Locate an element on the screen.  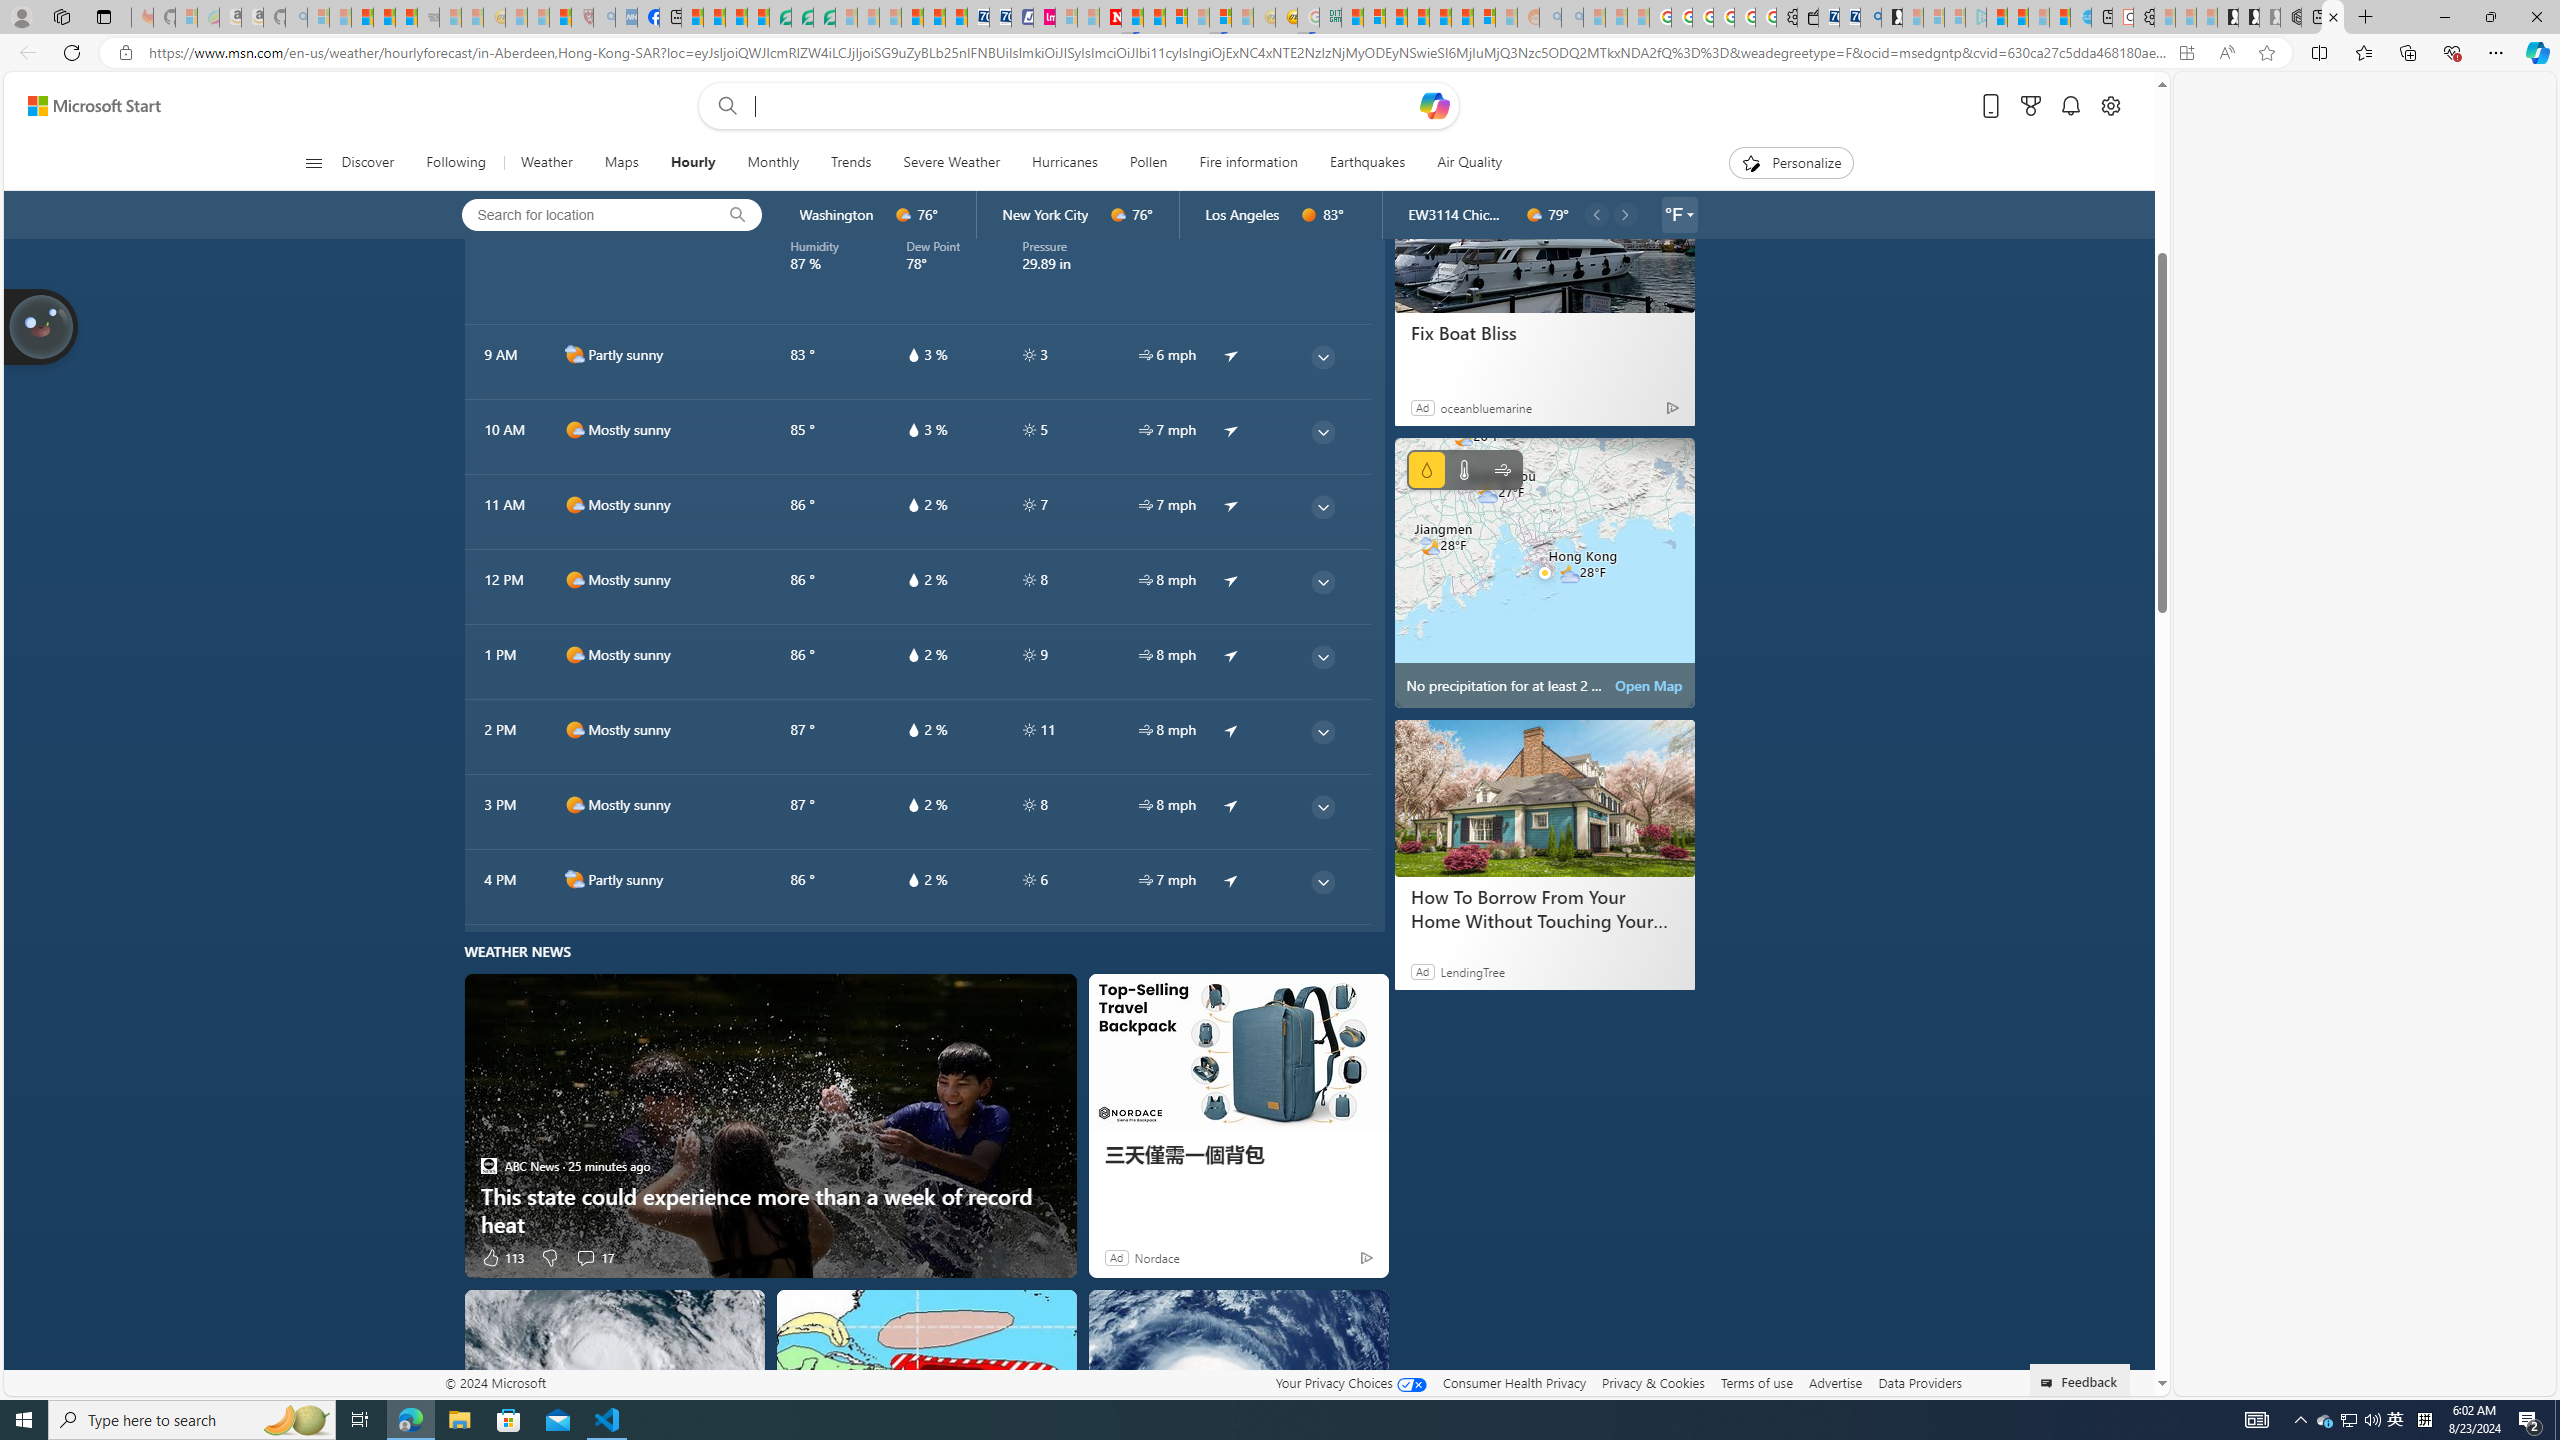
View comments 17 Comment is located at coordinates (586, 1258).